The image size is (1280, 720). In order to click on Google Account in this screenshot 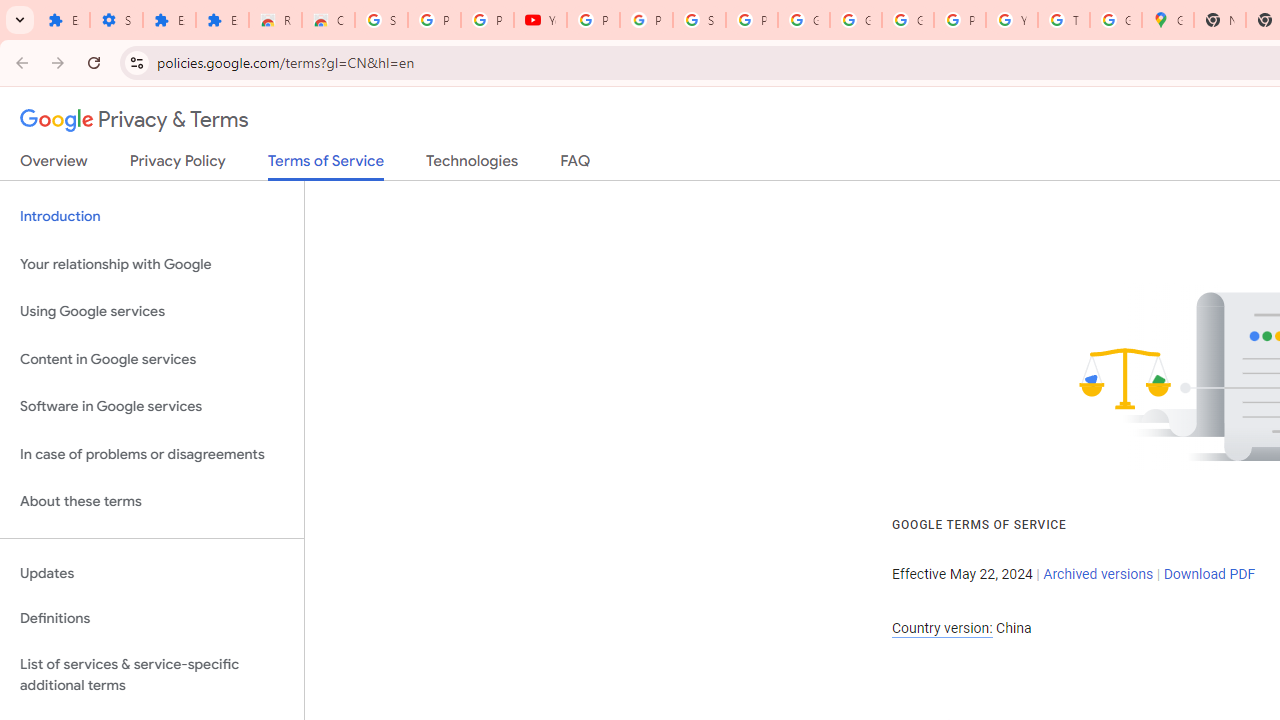, I will do `click(855, 20)`.